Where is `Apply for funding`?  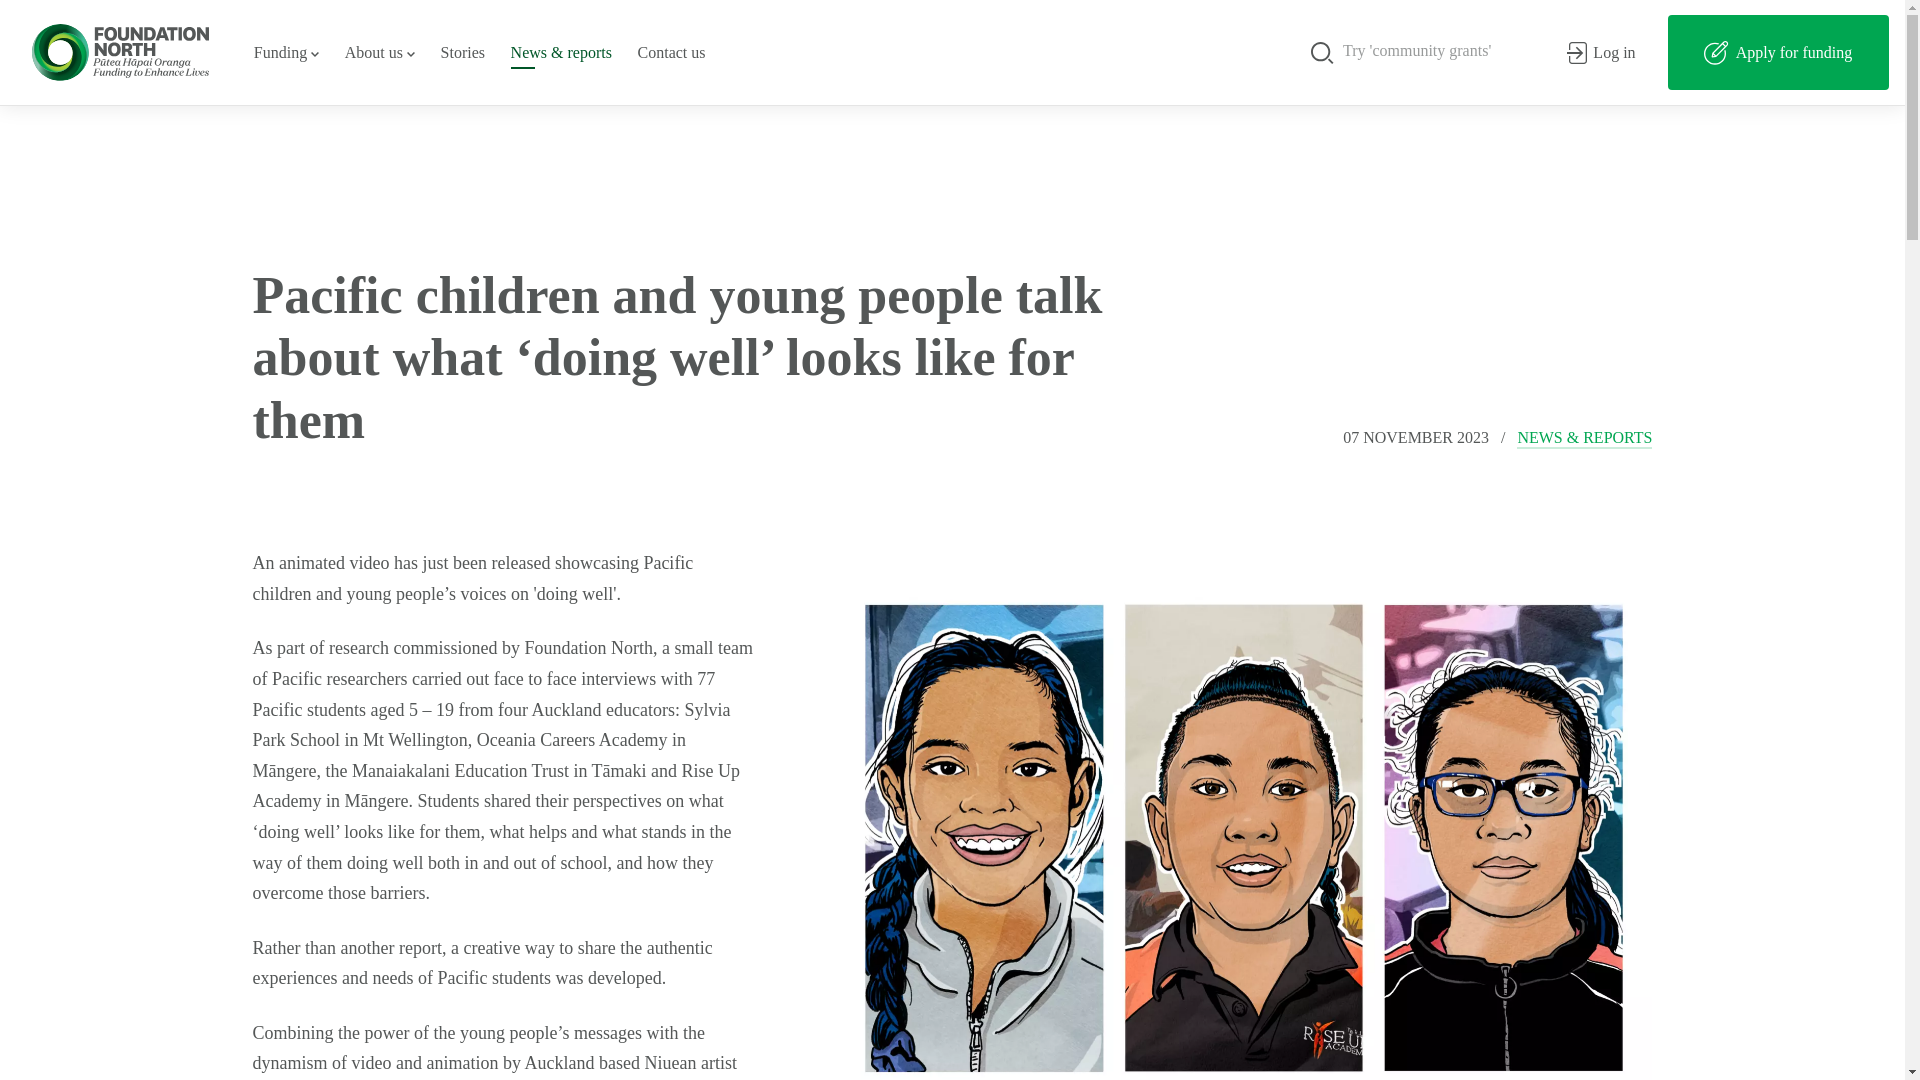
Apply for funding is located at coordinates (1778, 52).